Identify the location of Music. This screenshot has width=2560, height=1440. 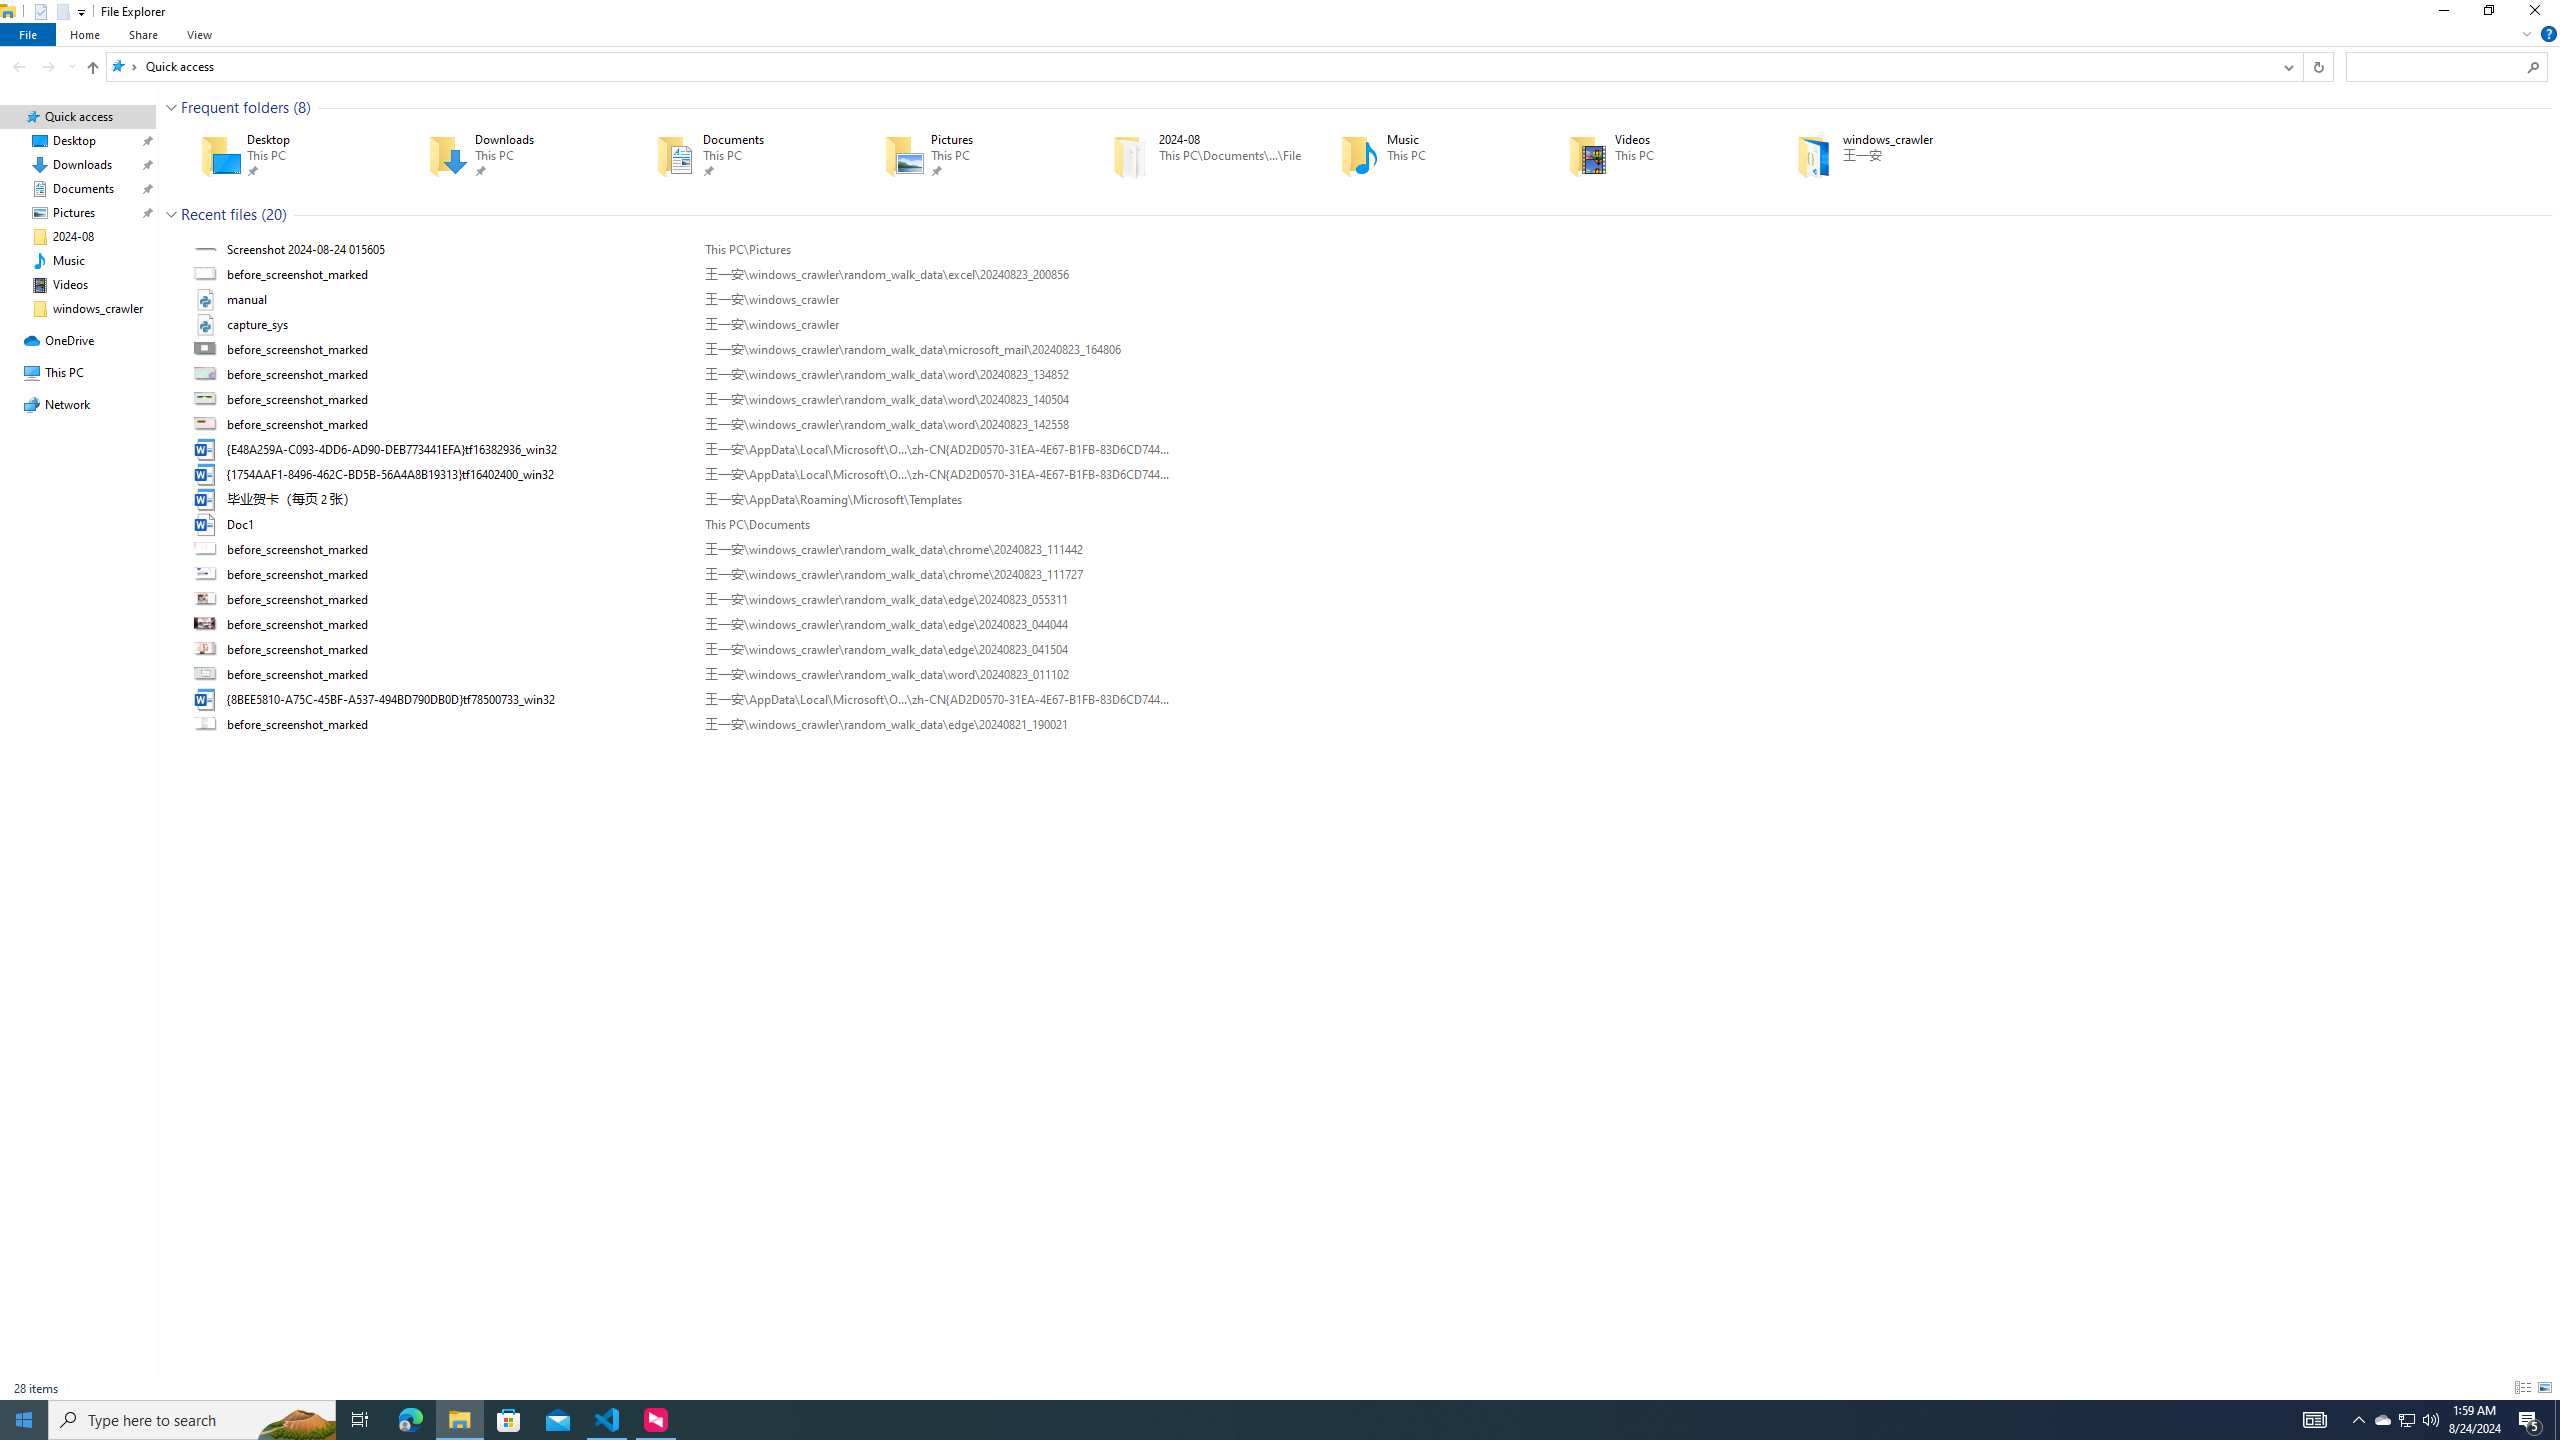
(1426, 155).